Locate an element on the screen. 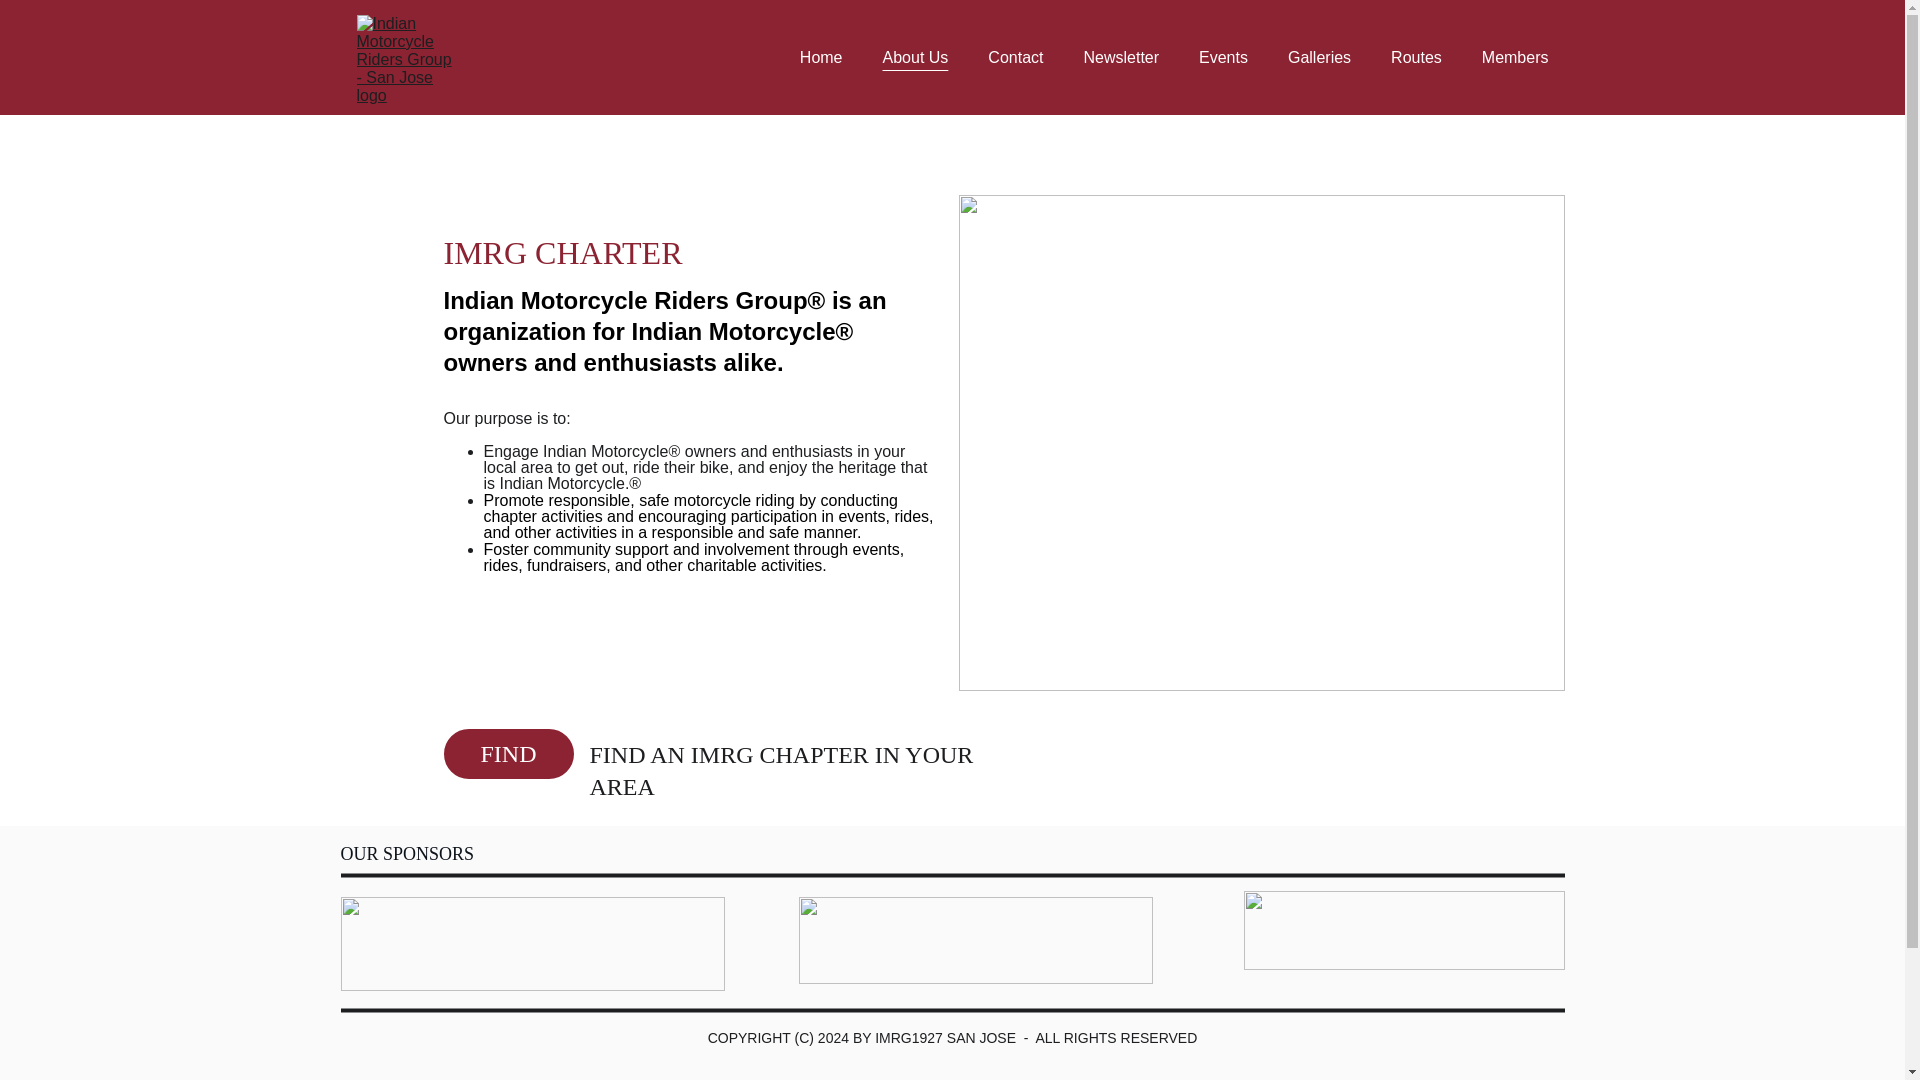 This screenshot has width=1920, height=1080. Newsletter is located at coordinates (1120, 58).